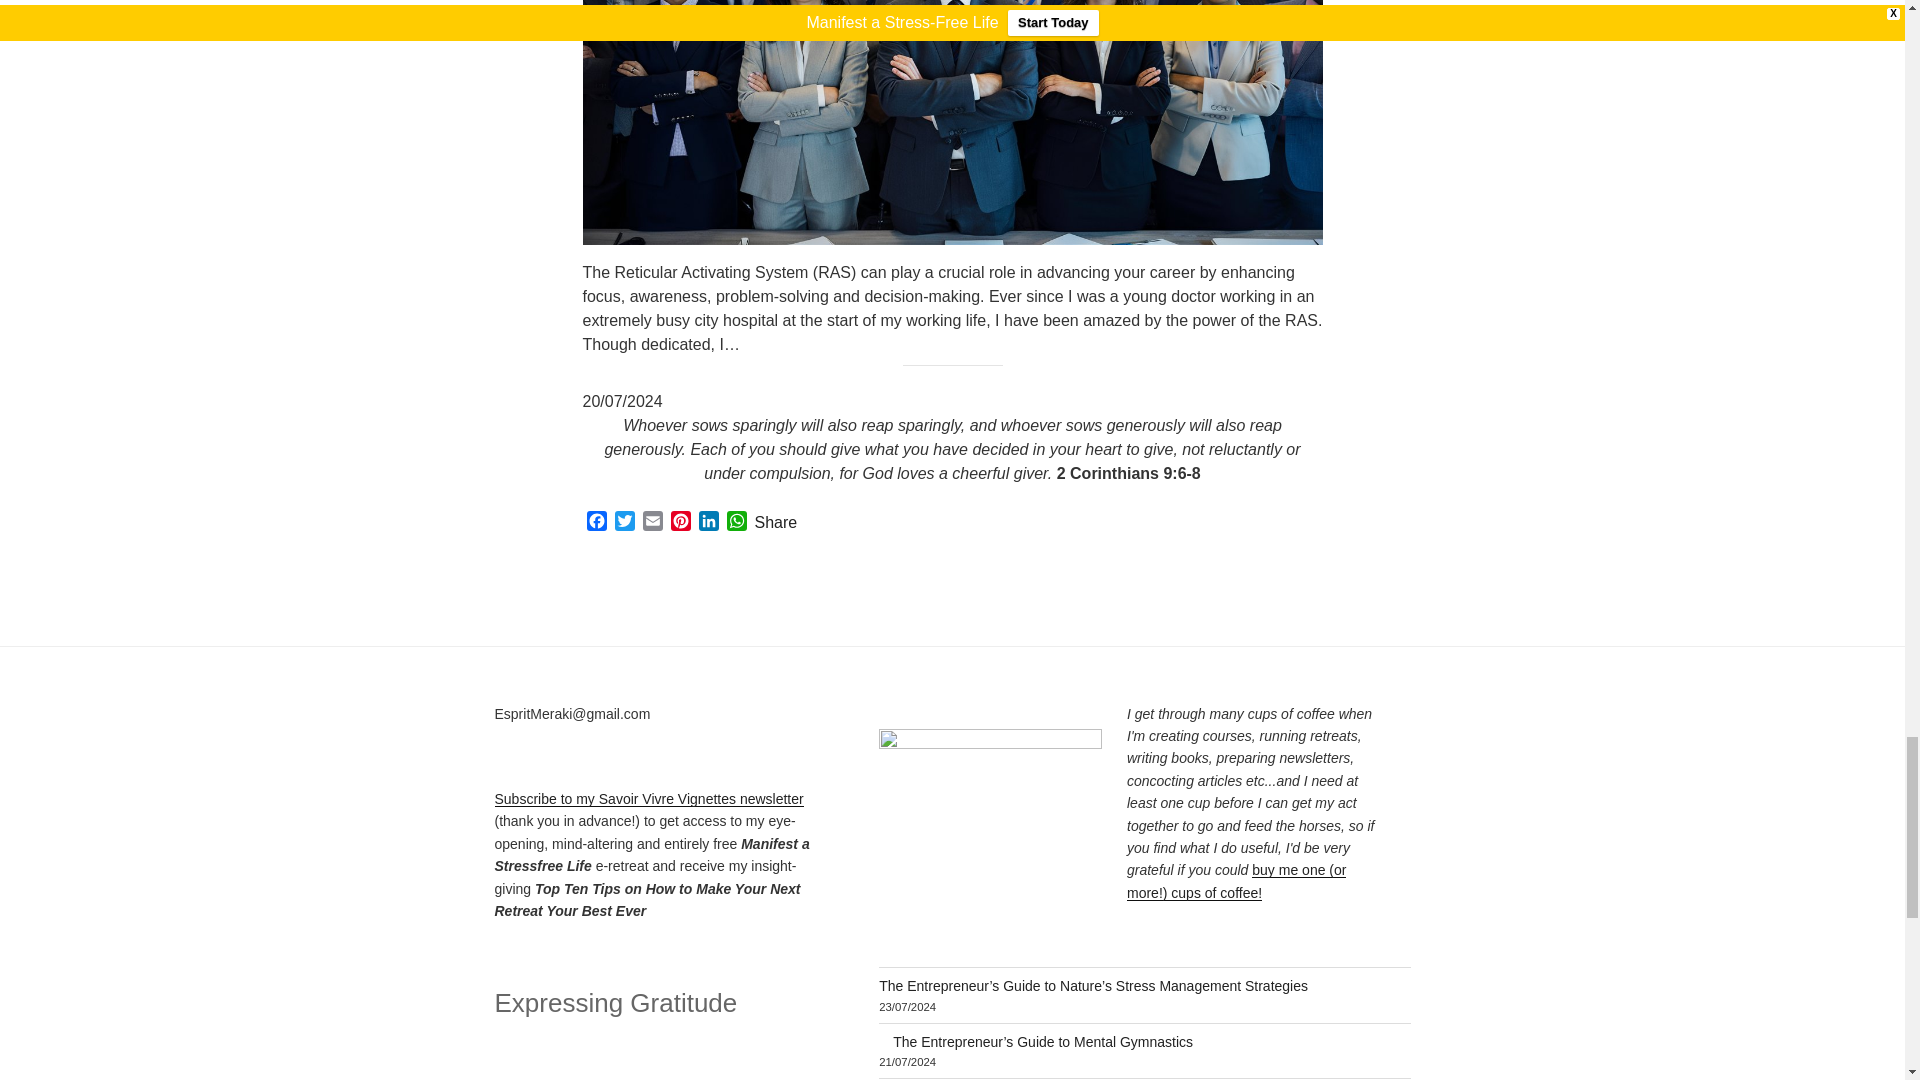 This screenshot has height=1080, width=1920. What do you see at coordinates (596, 522) in the screenshot?
I see `Facebook` at bounding box center [596, 522].